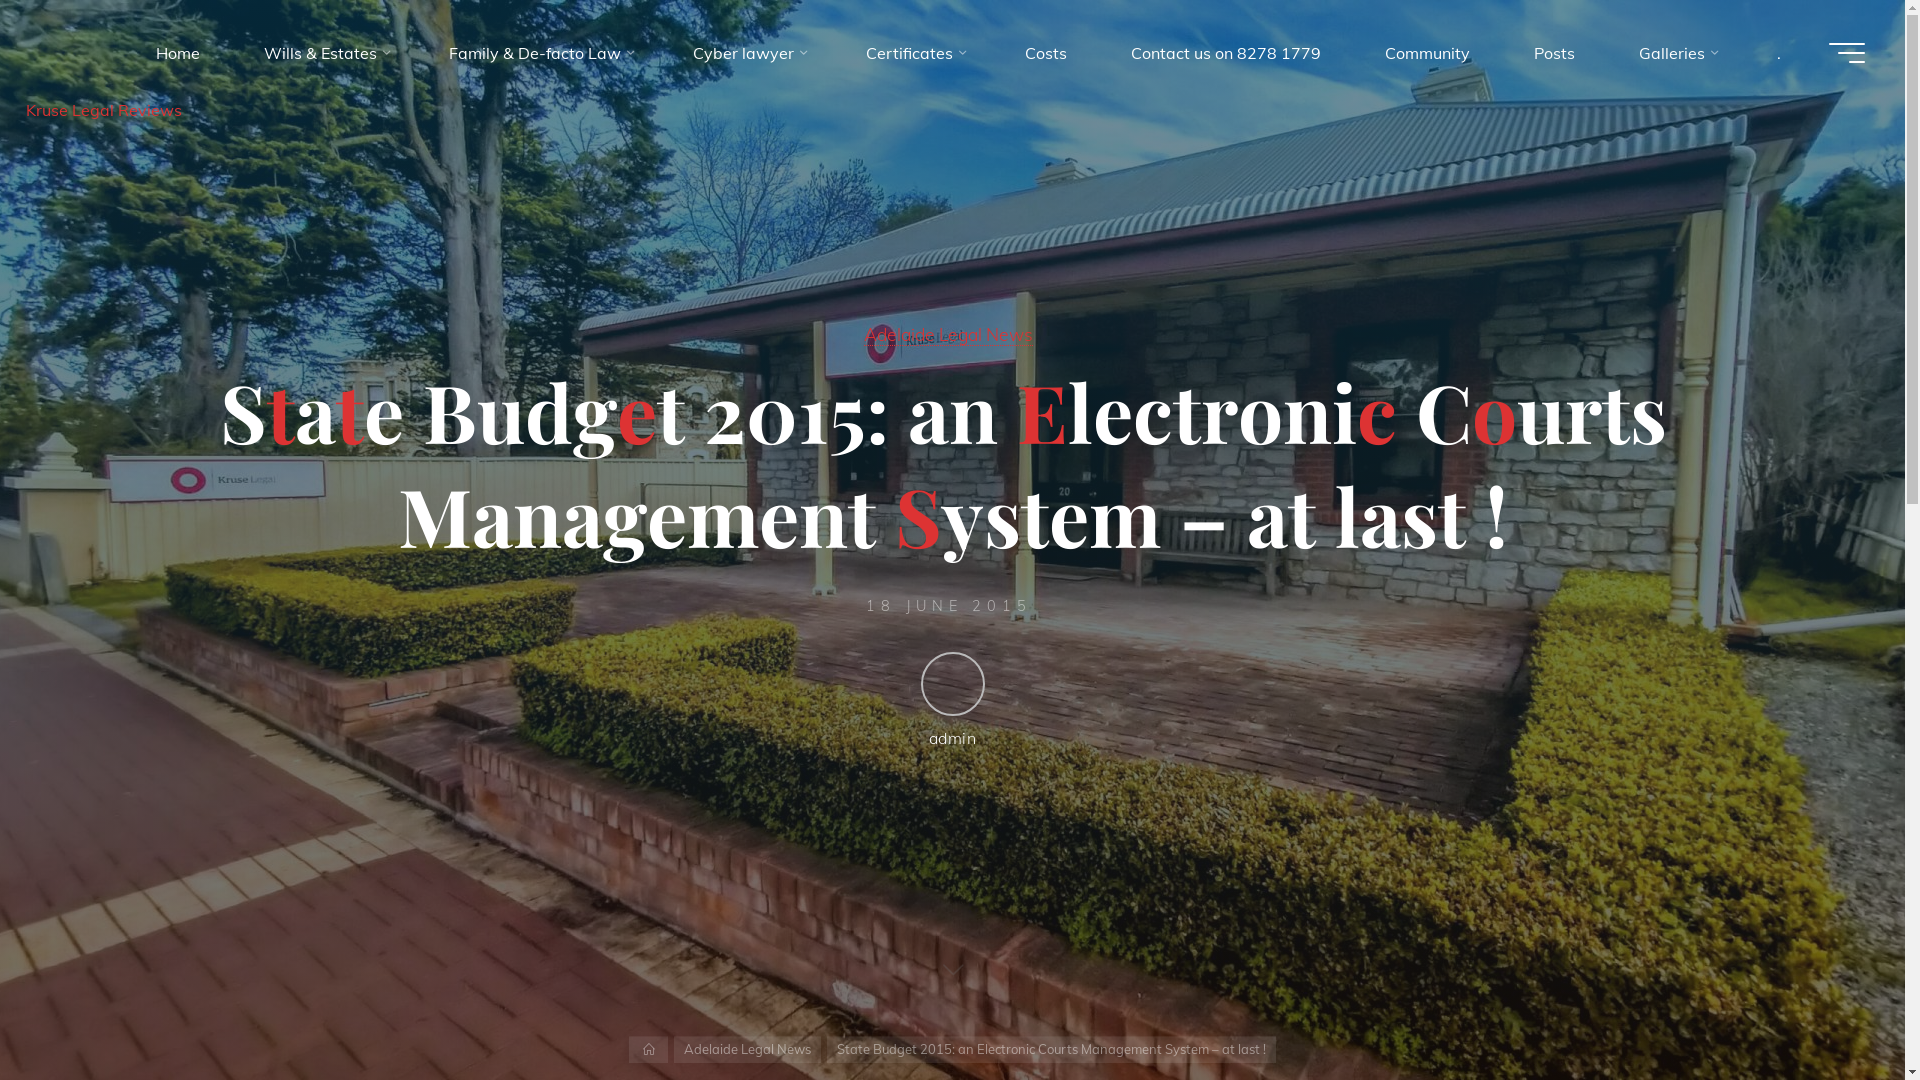 Image resolution: width=1920 pixels, height=1080 pixels. I want to click on Adelaide Legal News, so click(748, 1050).